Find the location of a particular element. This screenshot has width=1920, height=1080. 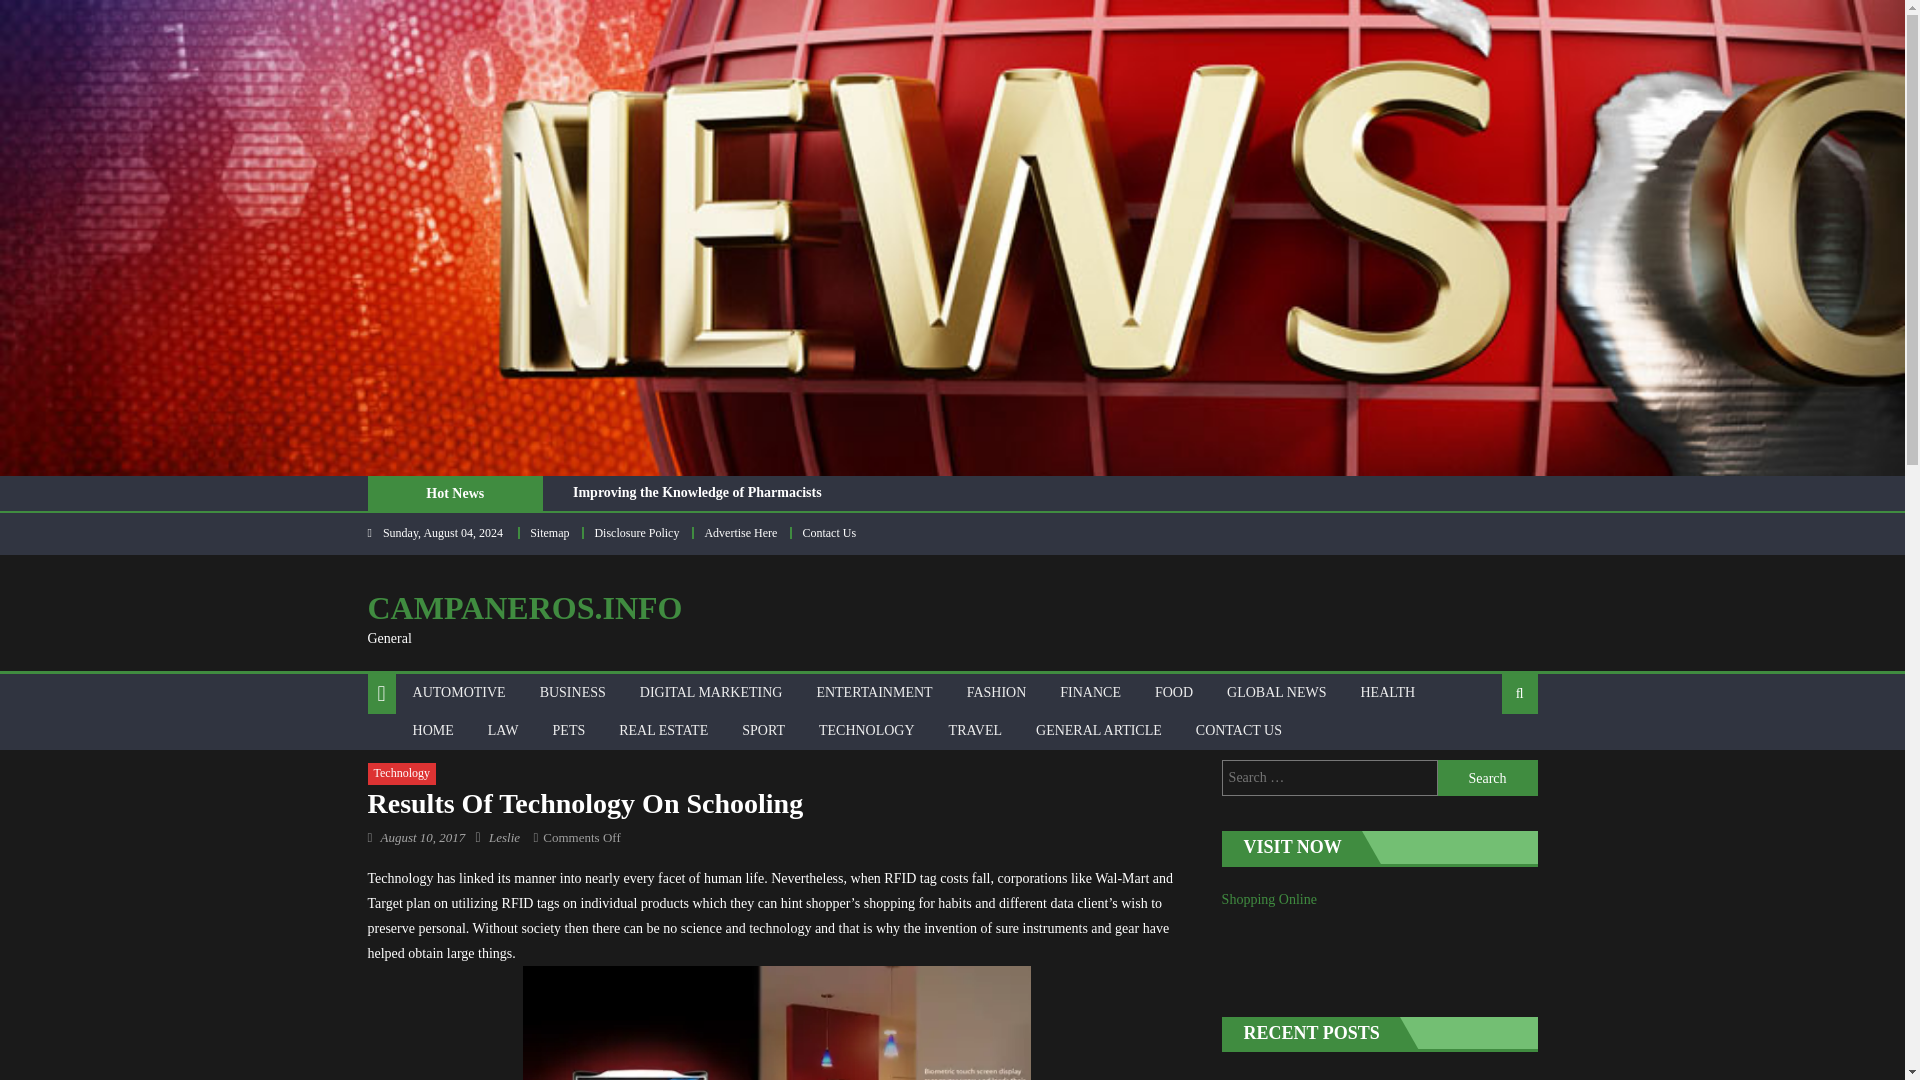

GENERAL ARTICLE is located at coordinates (1098, 730).